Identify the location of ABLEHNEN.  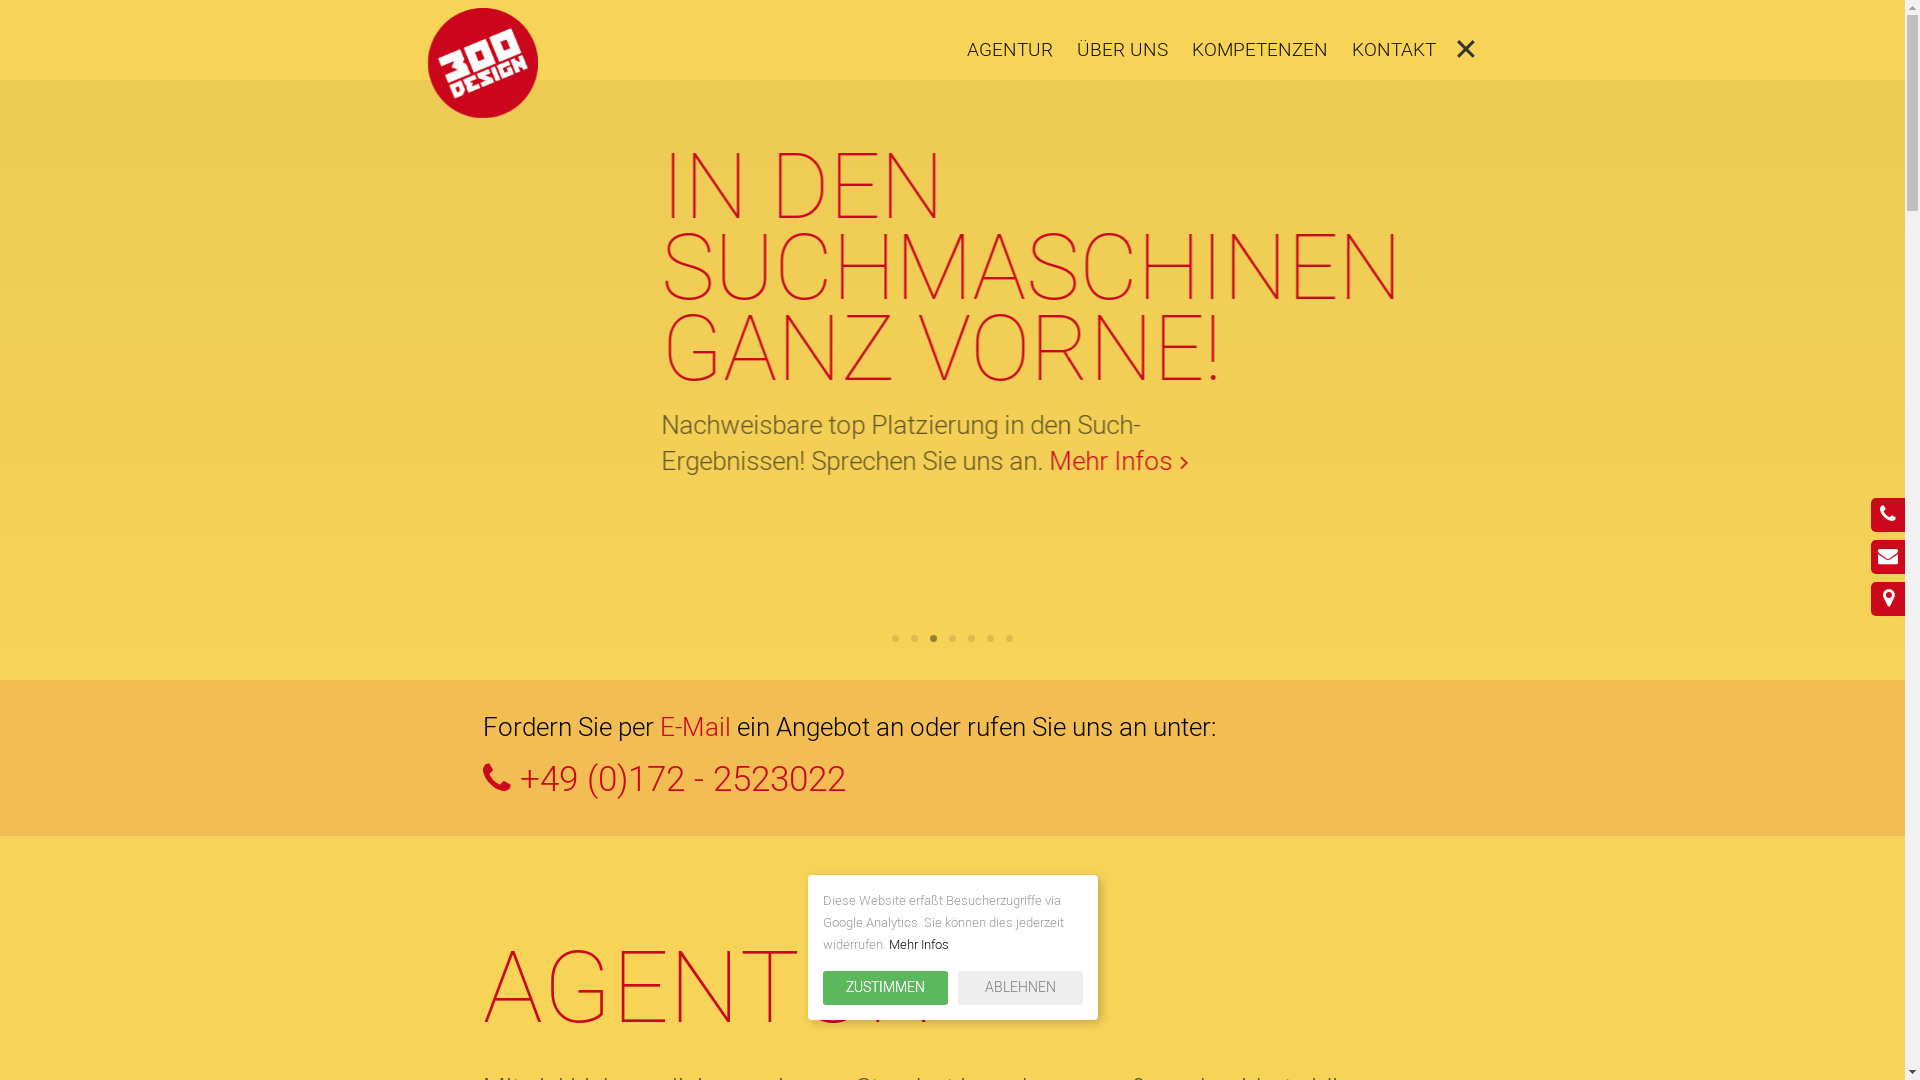
(1020, 988).